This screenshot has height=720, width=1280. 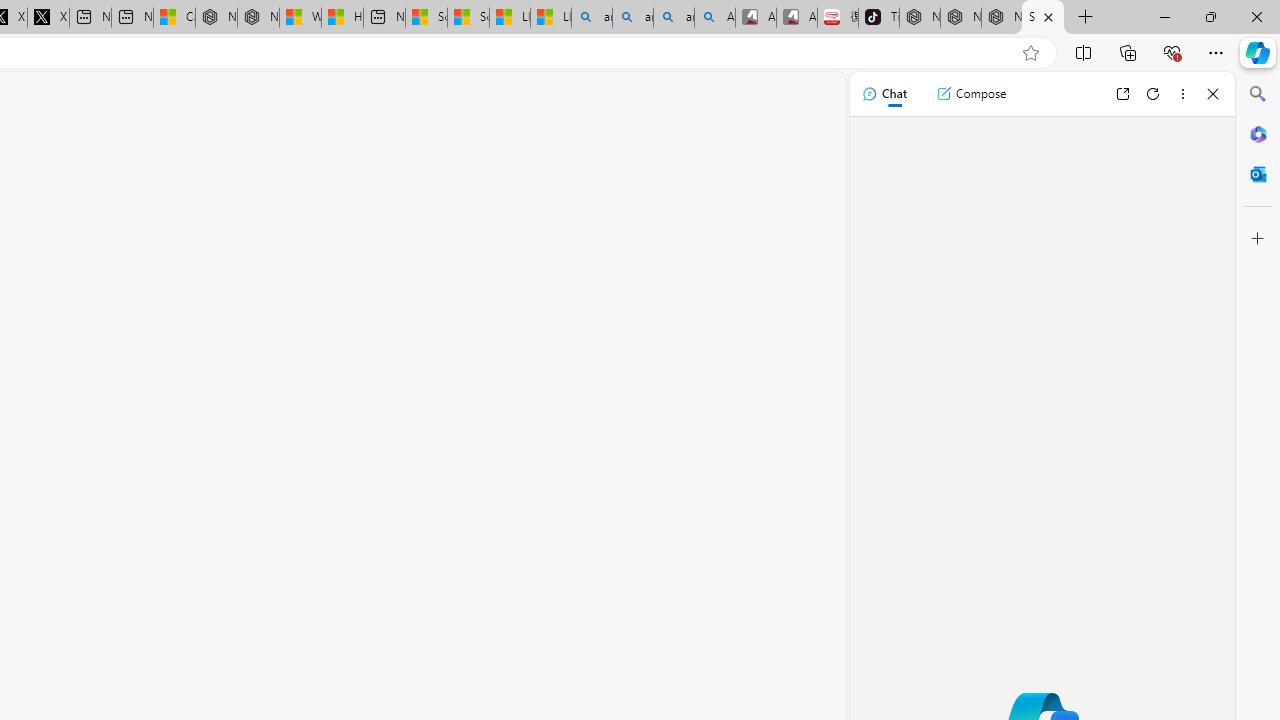 What do you see at coordinates (1001, 18) in the screenshot?
I see `Nordace - Siena Pro 15 Essential Set` at bounding box center [1001, 18].